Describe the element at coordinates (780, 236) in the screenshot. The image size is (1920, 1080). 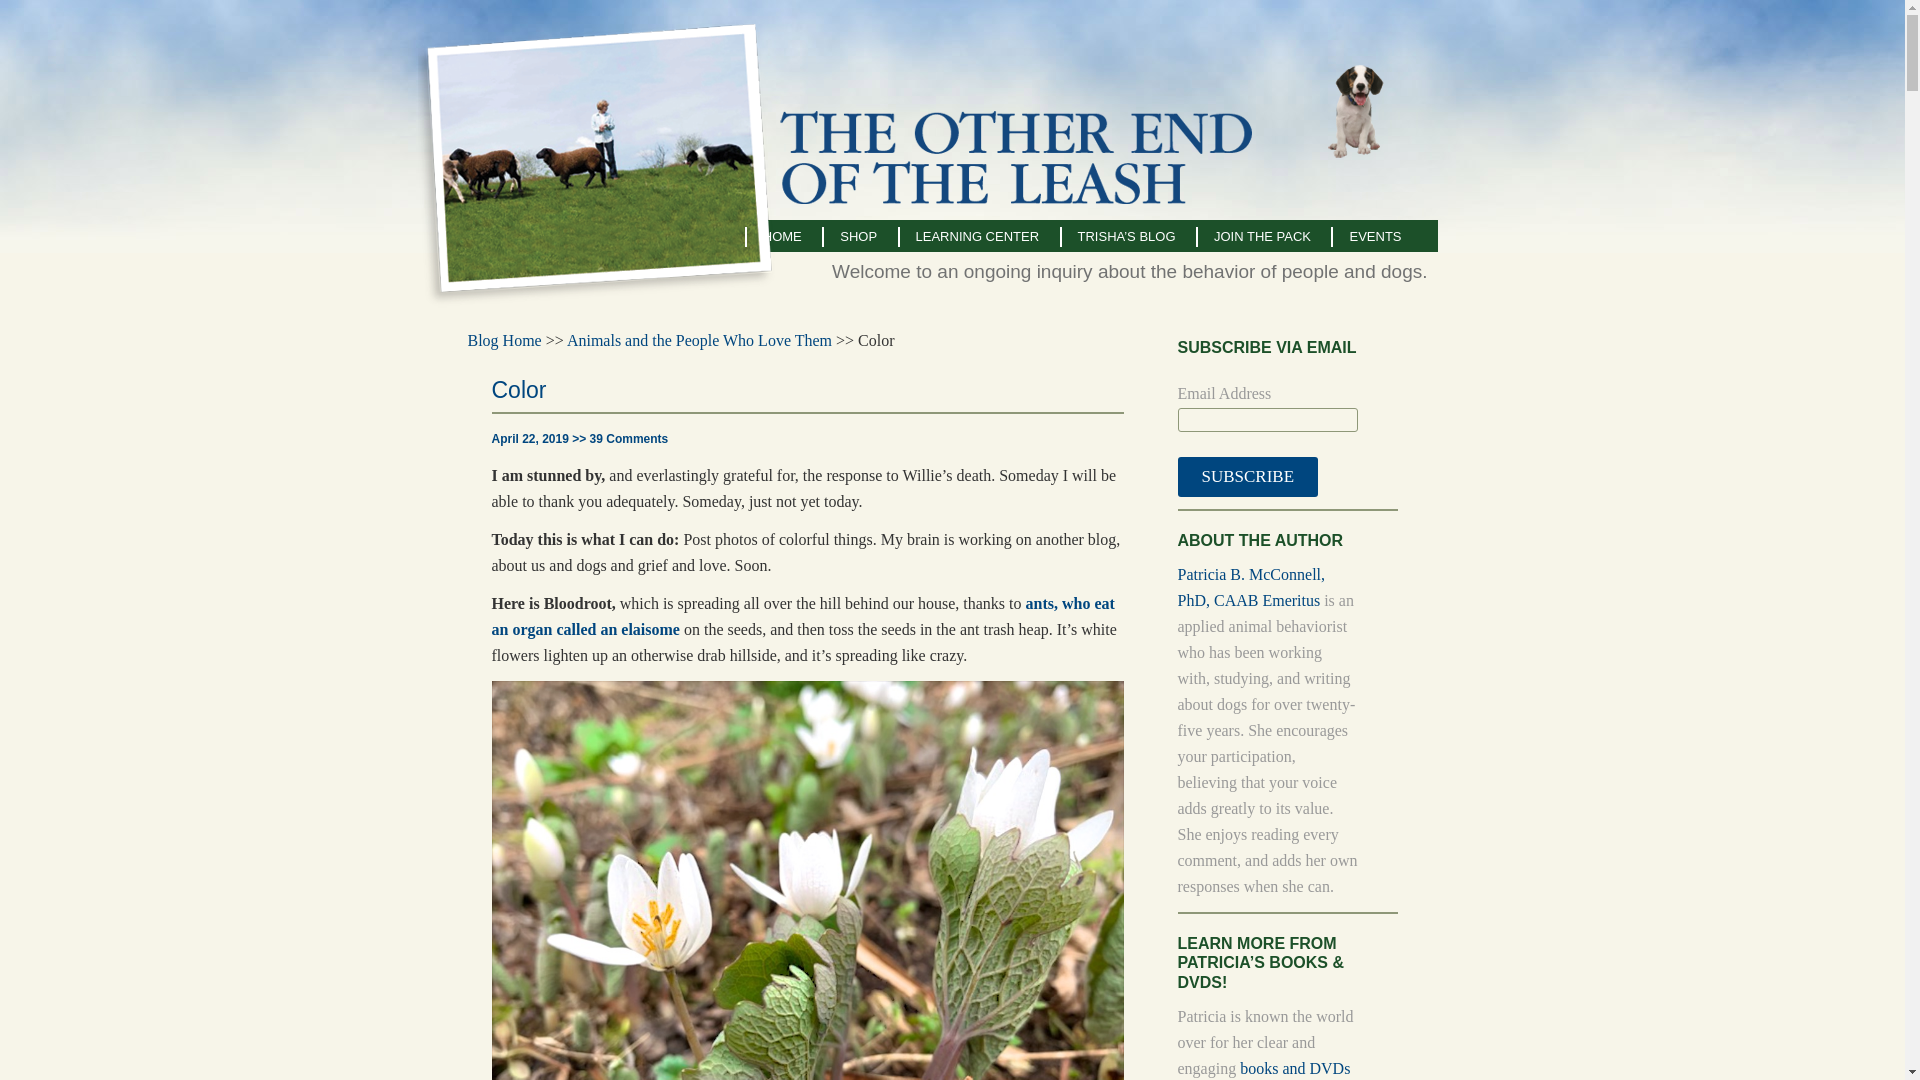
I see `HOME` at that location.